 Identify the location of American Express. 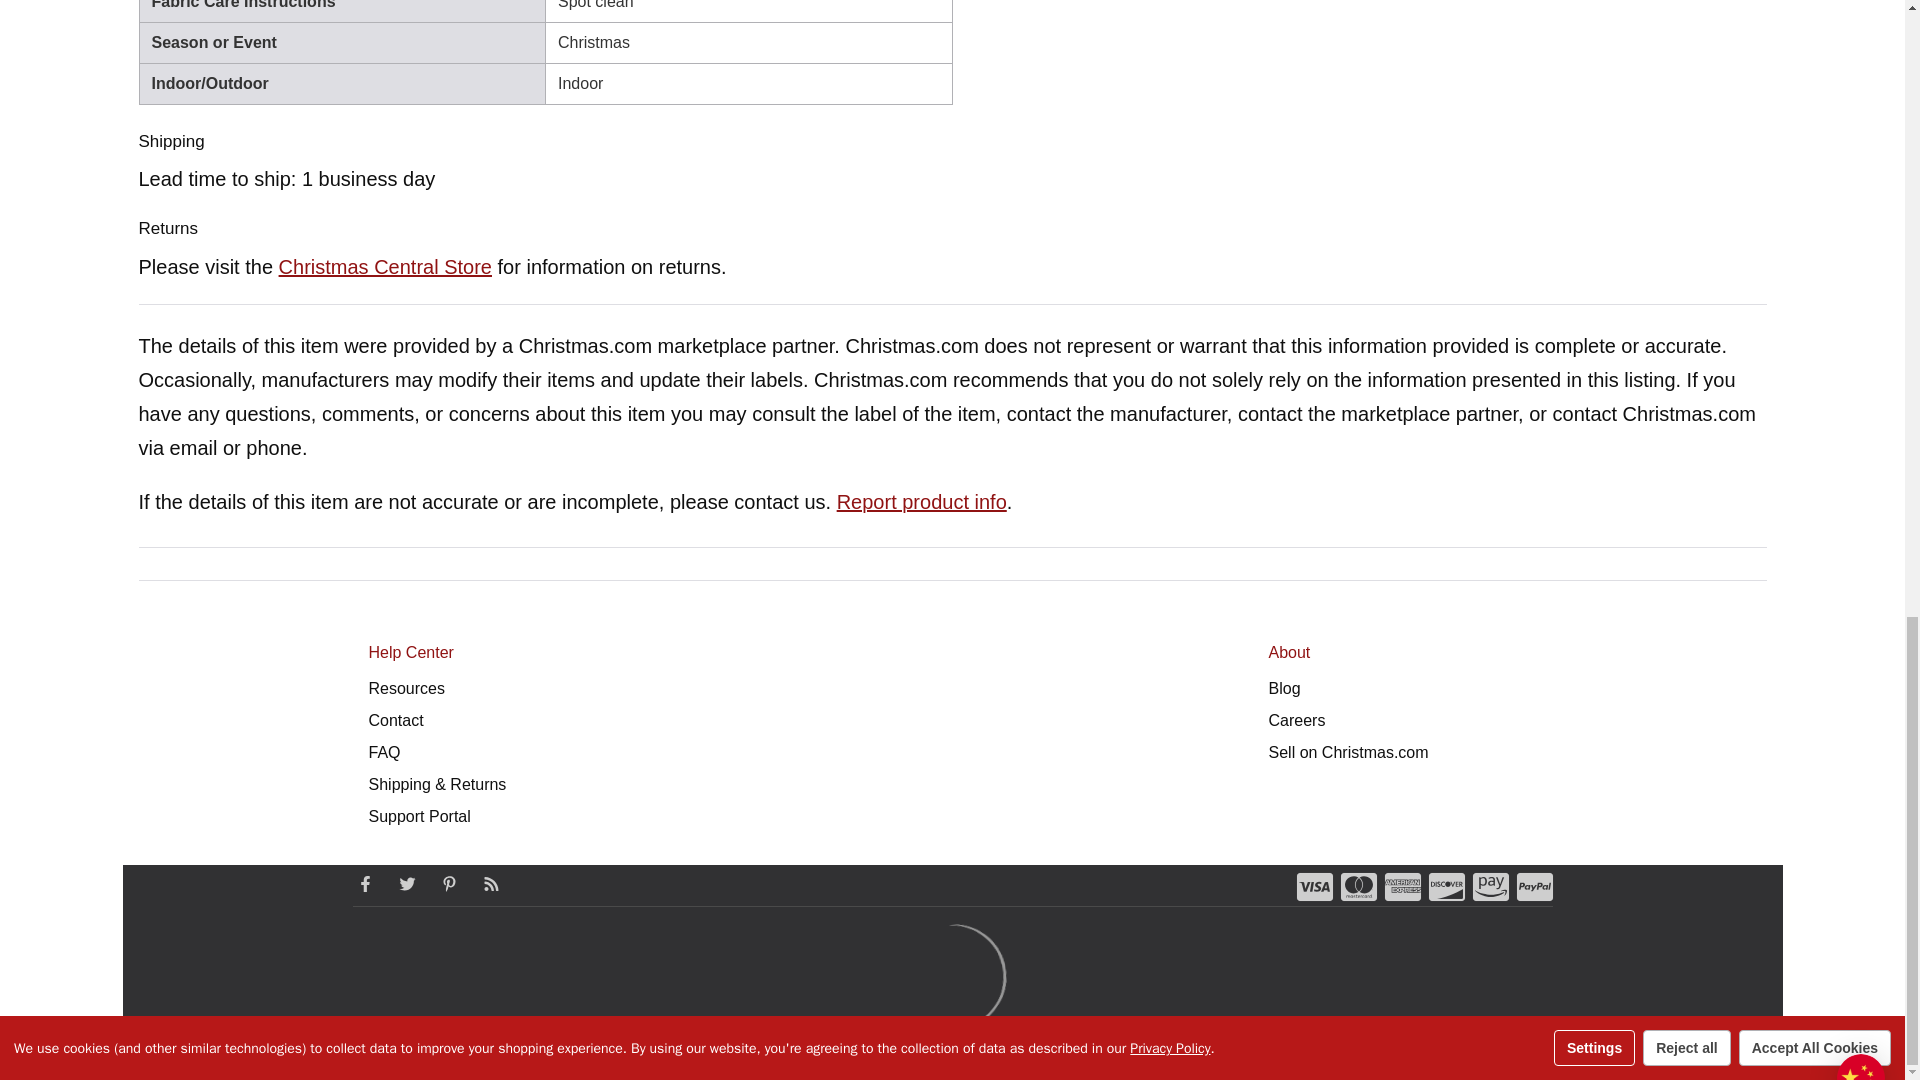
(1402, 886).